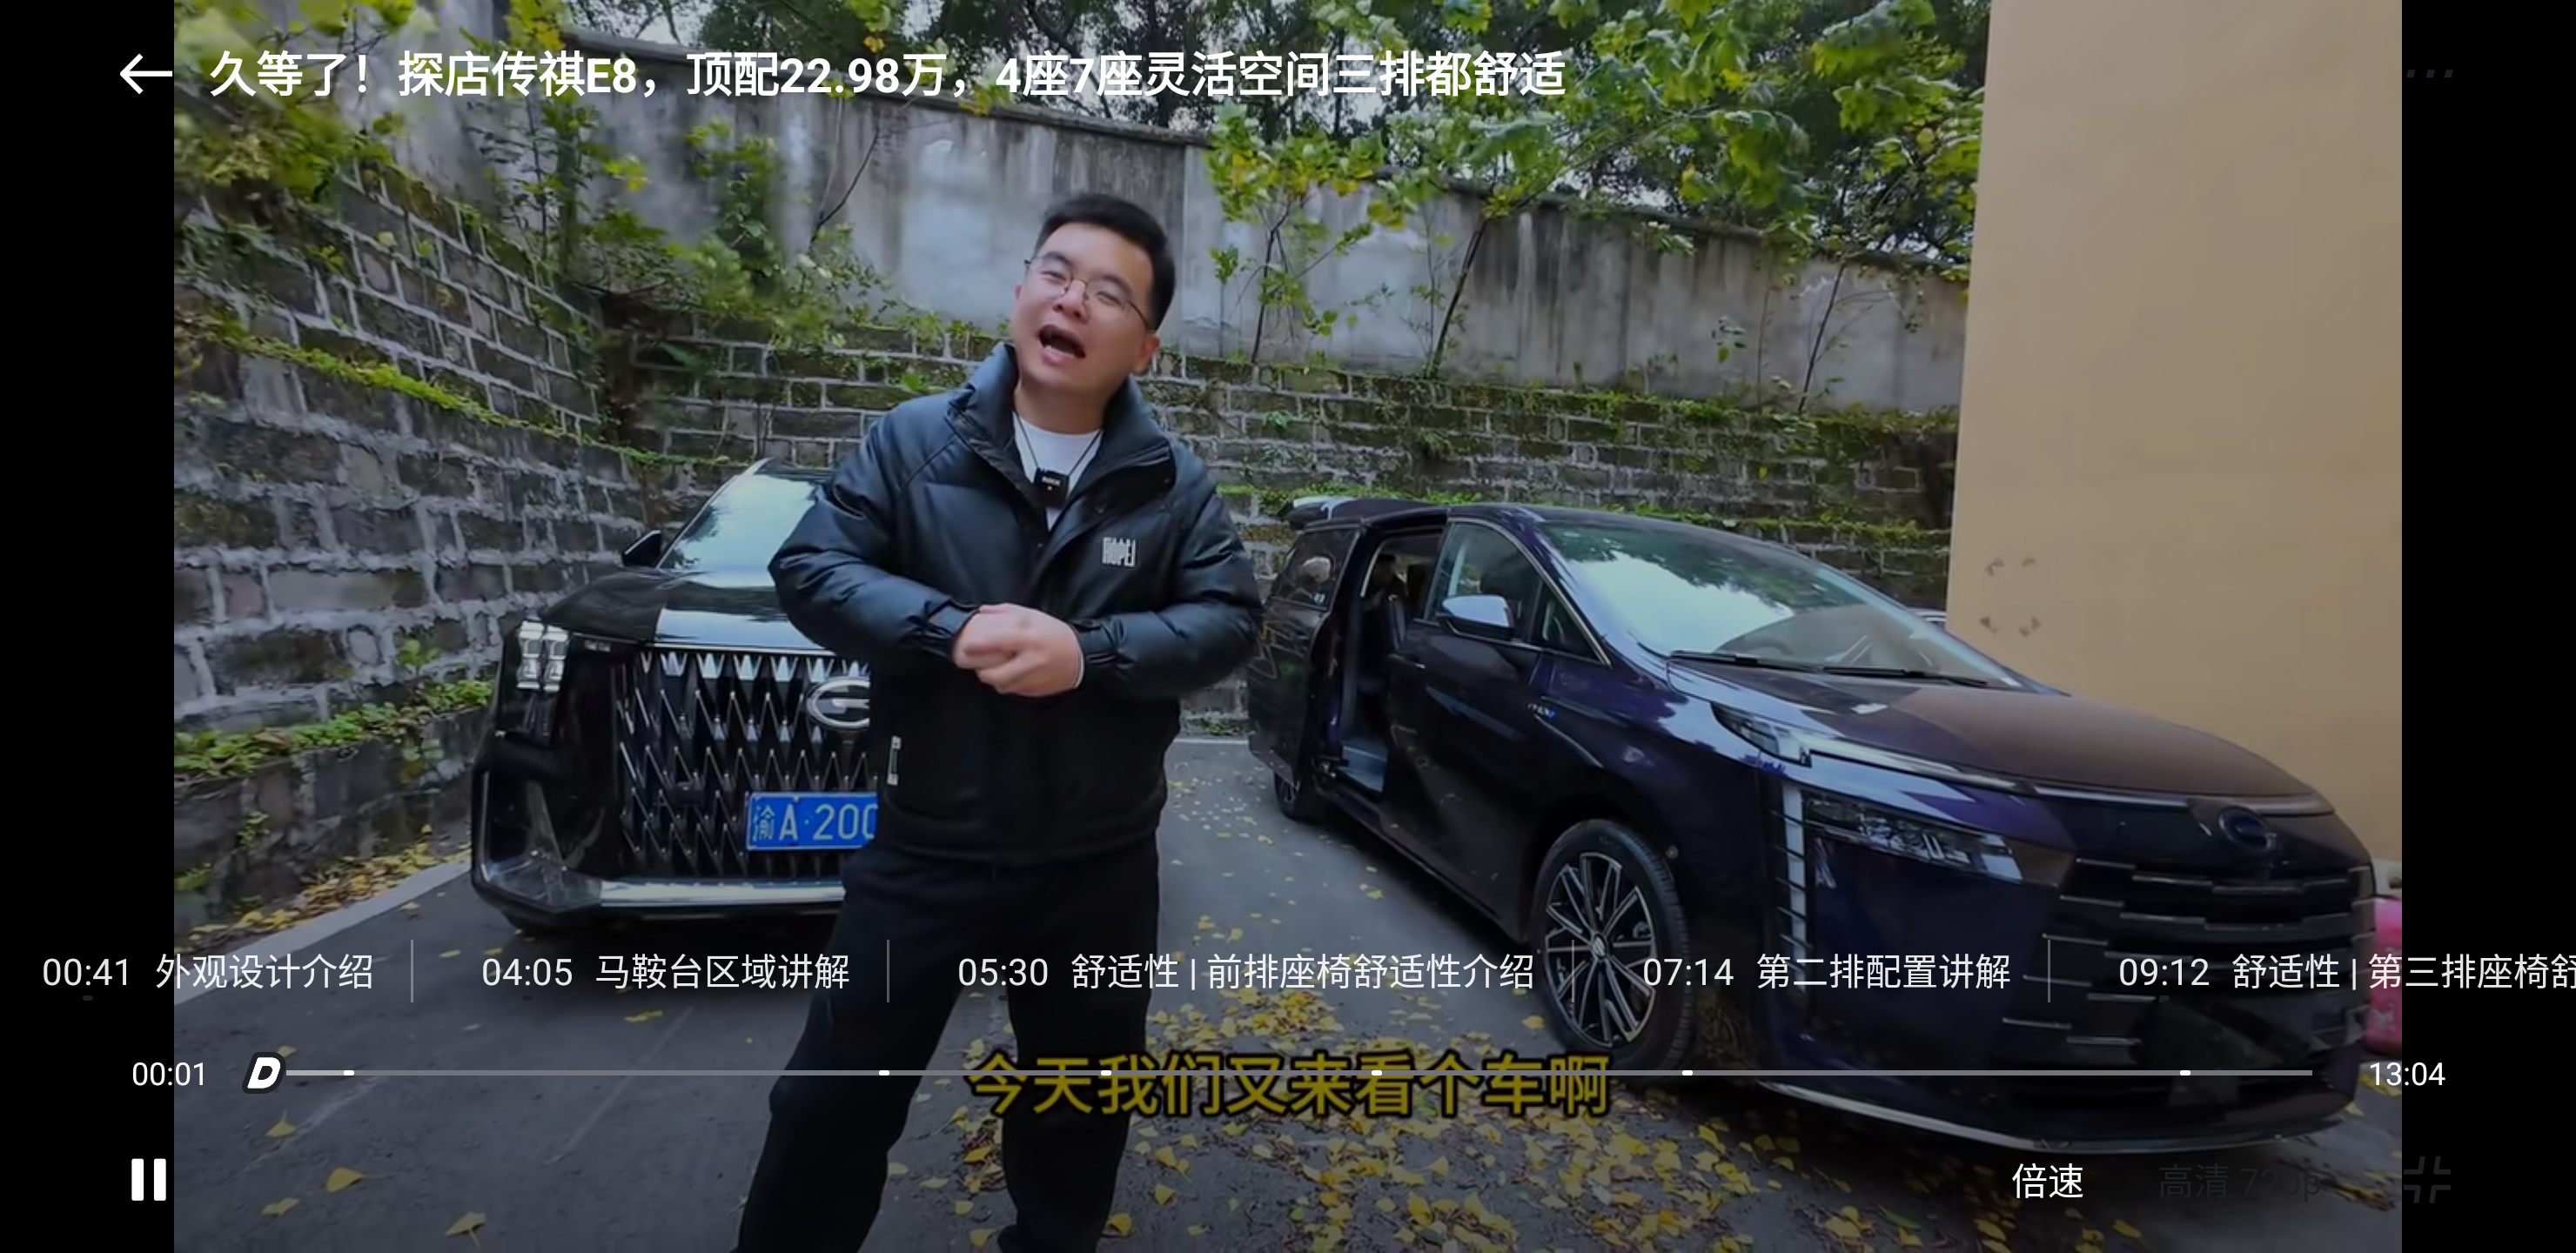 This screenshot has width=2576, height=1253. Describe the element at coordinates (150, 1180) in the screenshot. I see `` at that location.